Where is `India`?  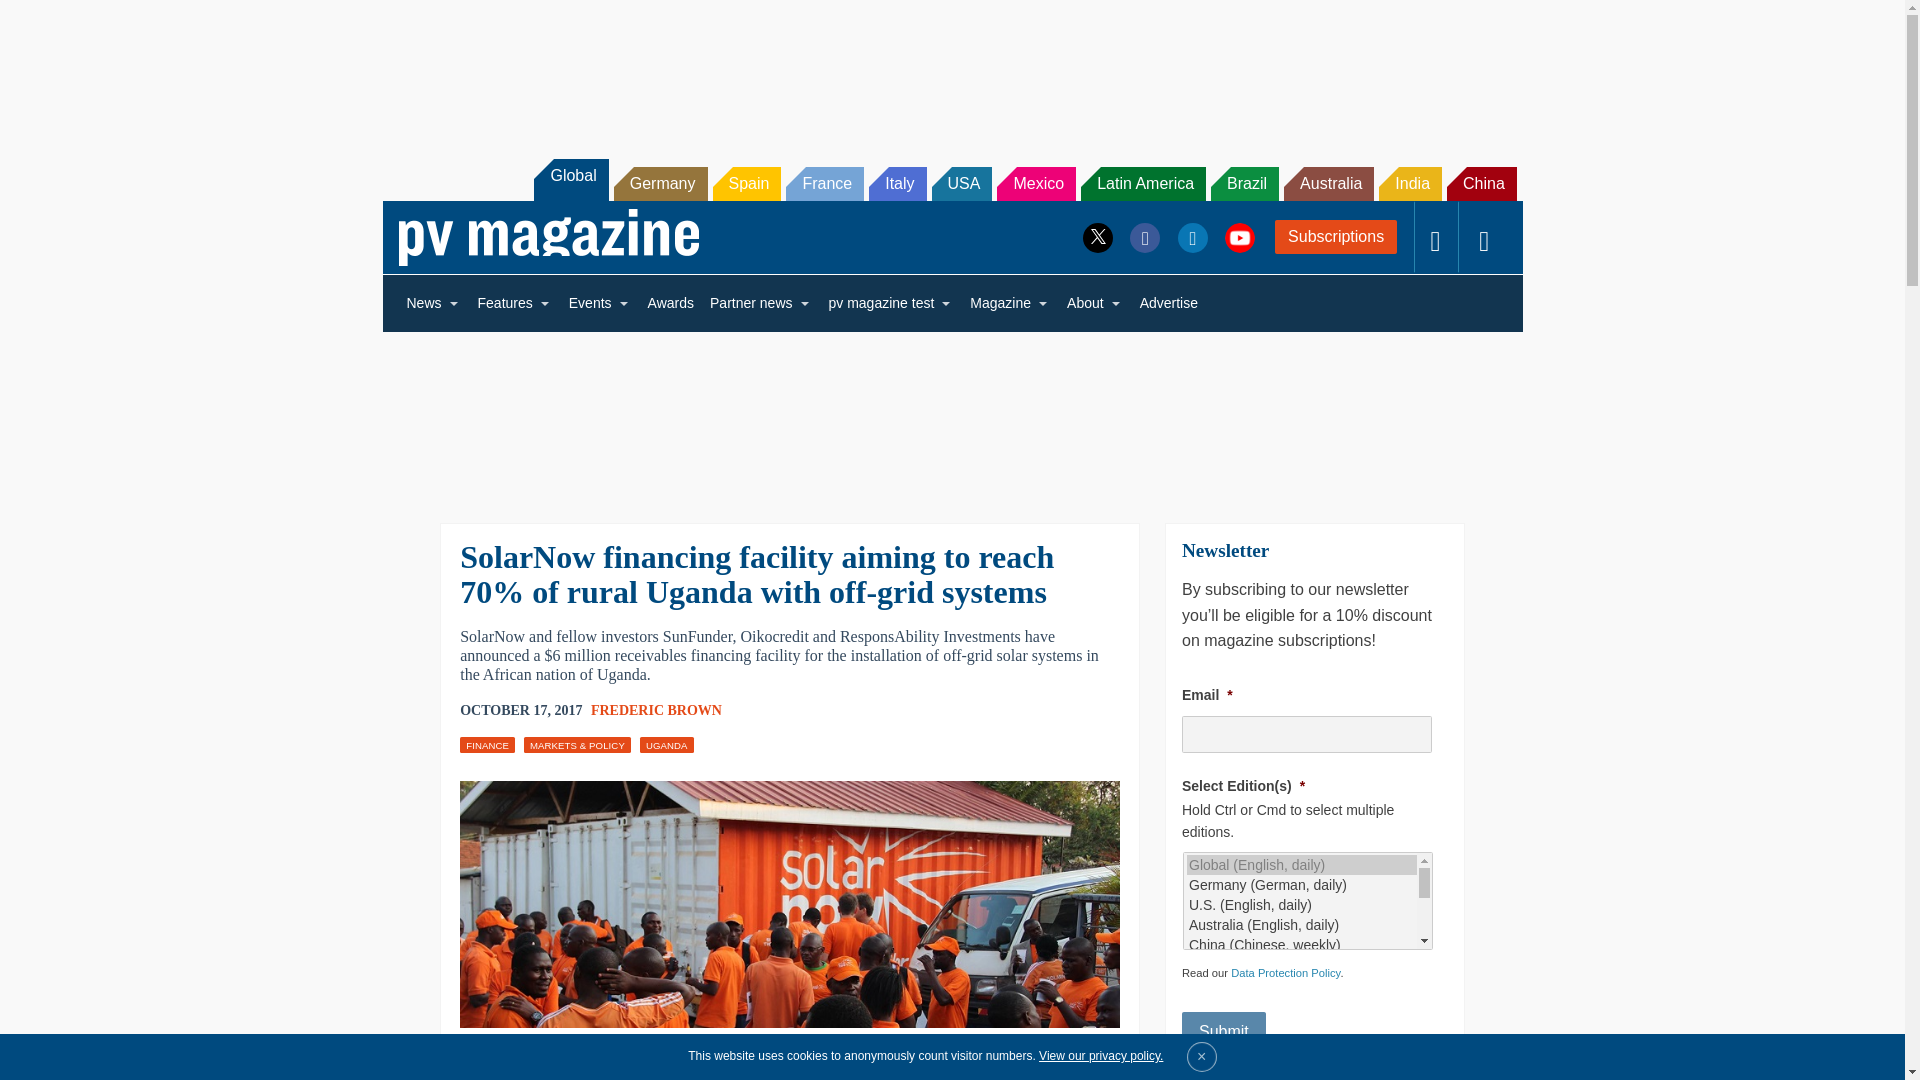
India is located at coordinates (1410, 184).